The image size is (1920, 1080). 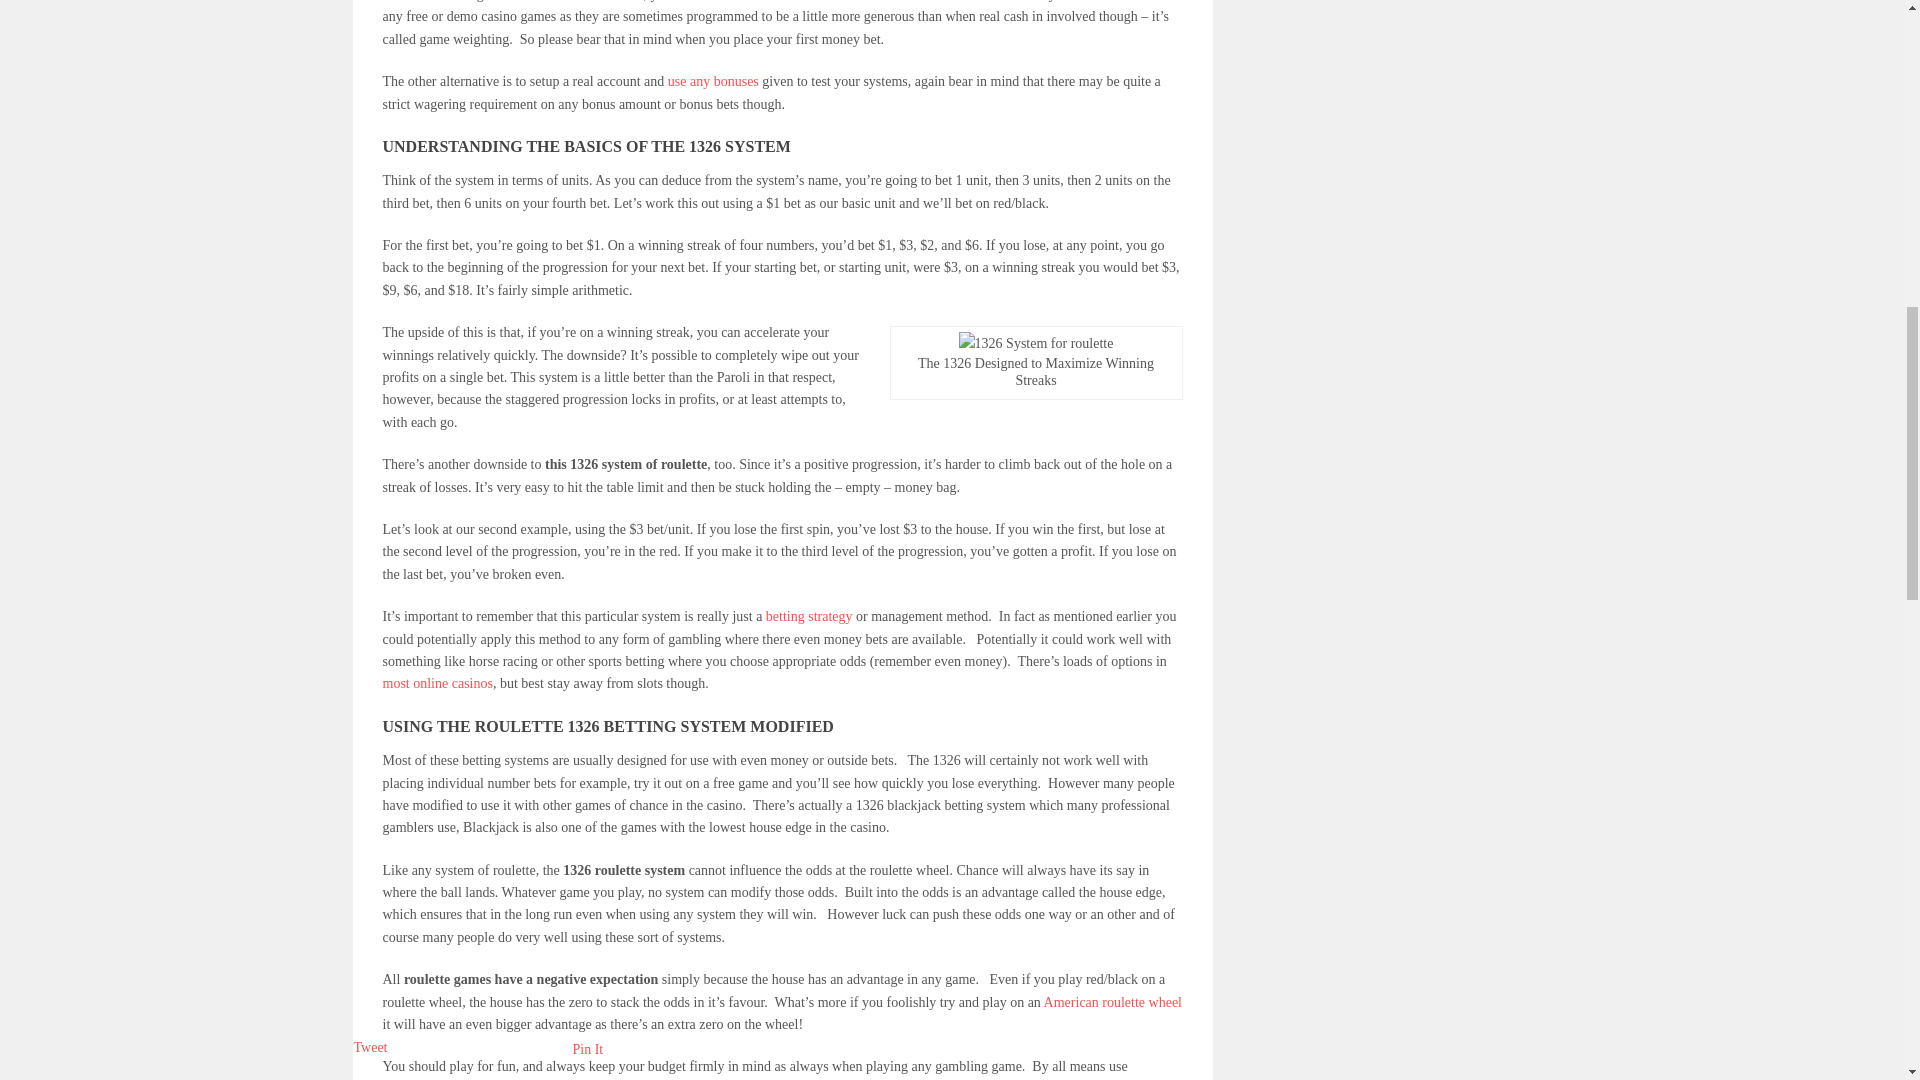 What do you see at coordinates (436, 684) in the screenshot?
I see `most online casinos` at bounding box center [436, 684].